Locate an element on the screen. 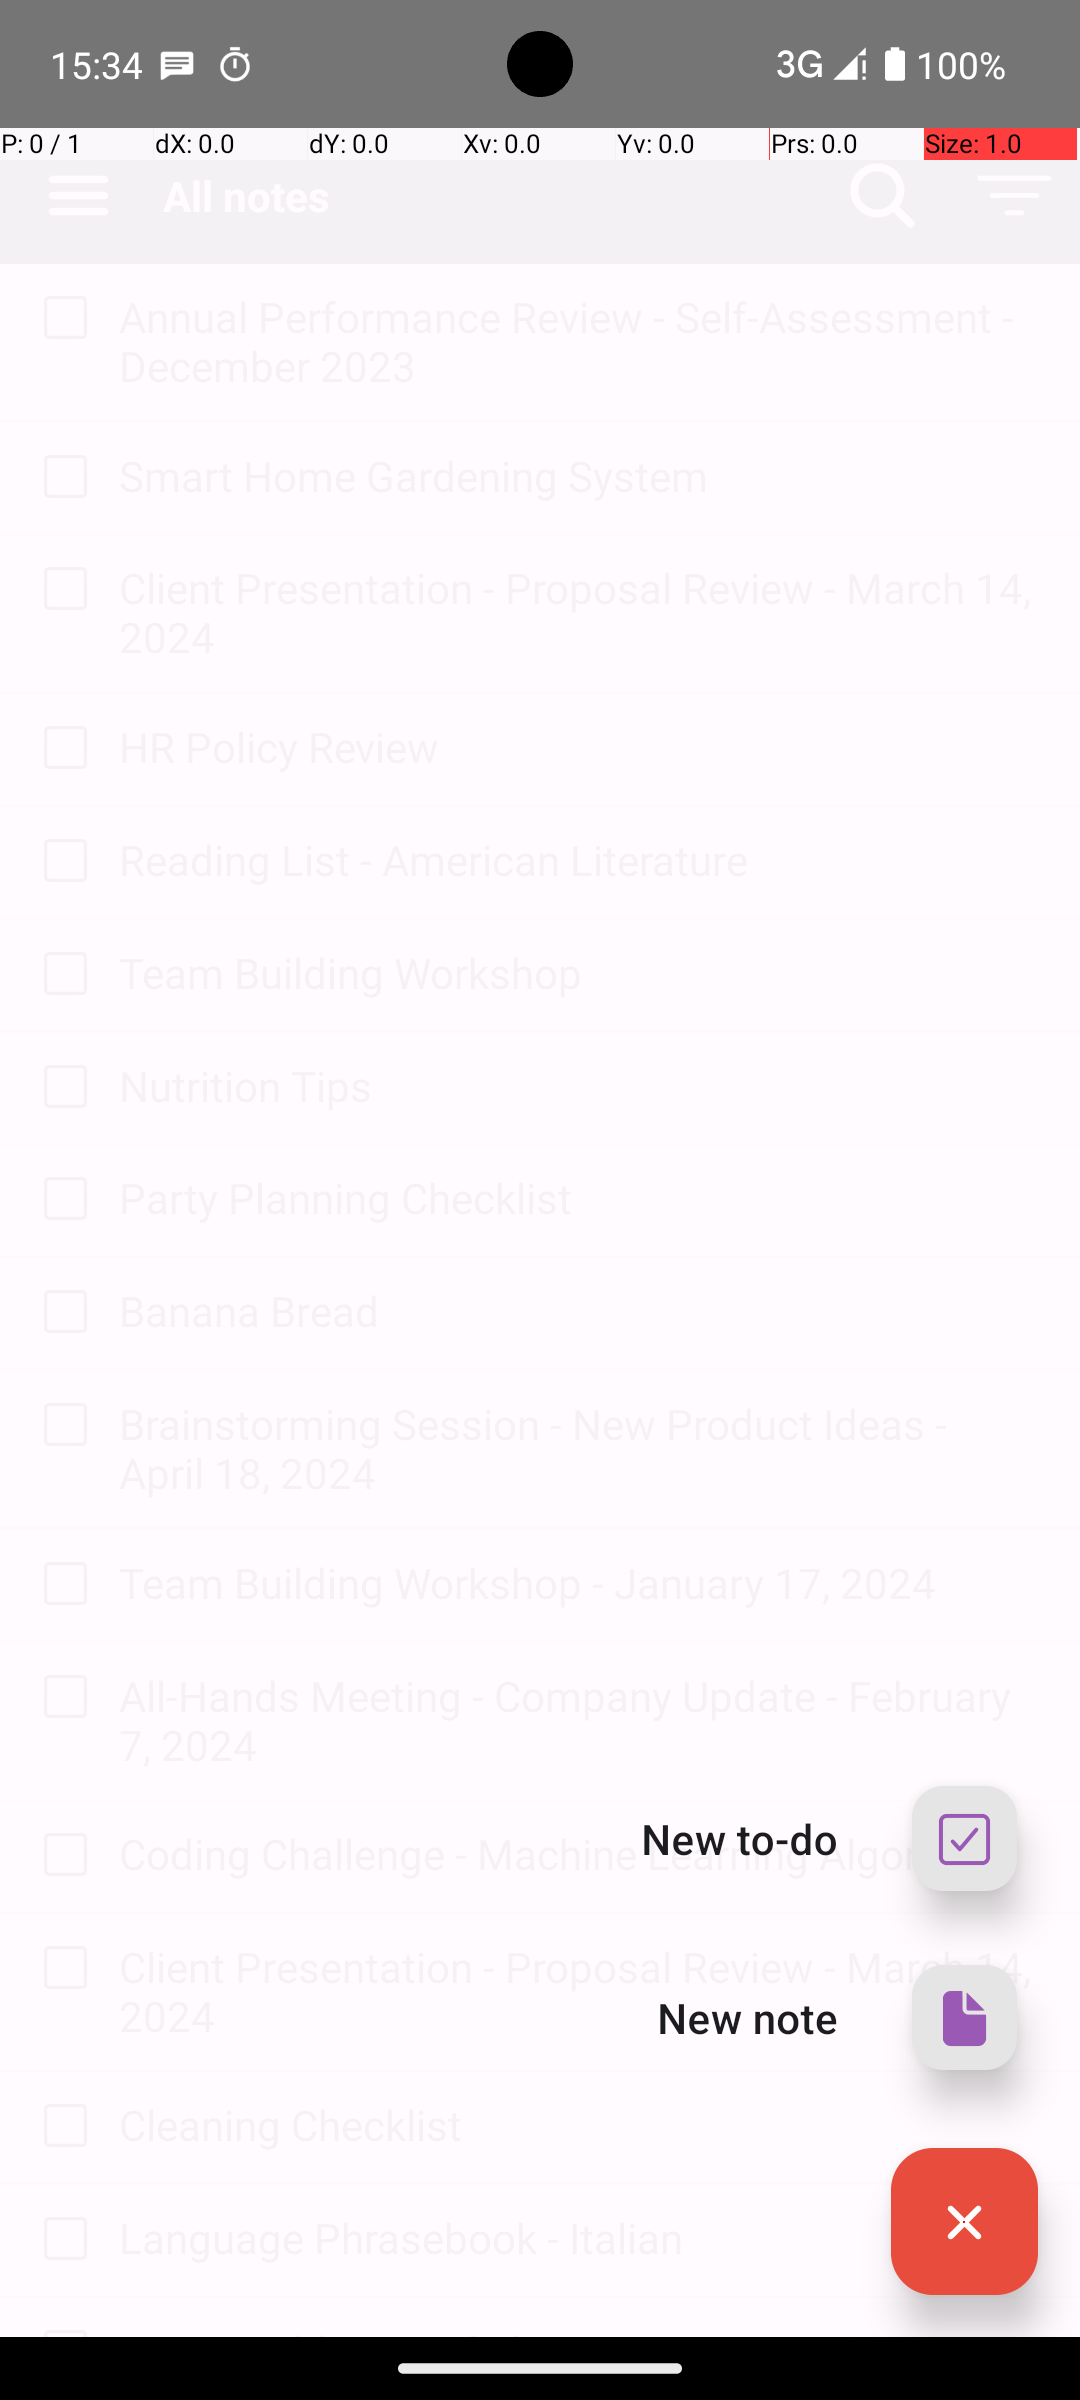  to-do: Brainstorming Session - New Product Ideas - April 18, 2024 is located at coordinates (60, 1426).